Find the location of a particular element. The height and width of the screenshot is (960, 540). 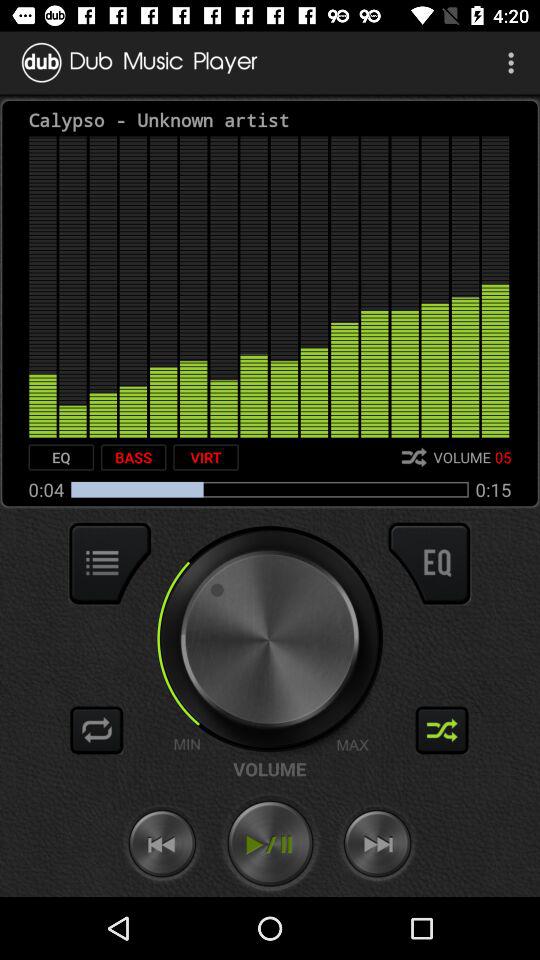

play forward is located at coordinates (377, 844).